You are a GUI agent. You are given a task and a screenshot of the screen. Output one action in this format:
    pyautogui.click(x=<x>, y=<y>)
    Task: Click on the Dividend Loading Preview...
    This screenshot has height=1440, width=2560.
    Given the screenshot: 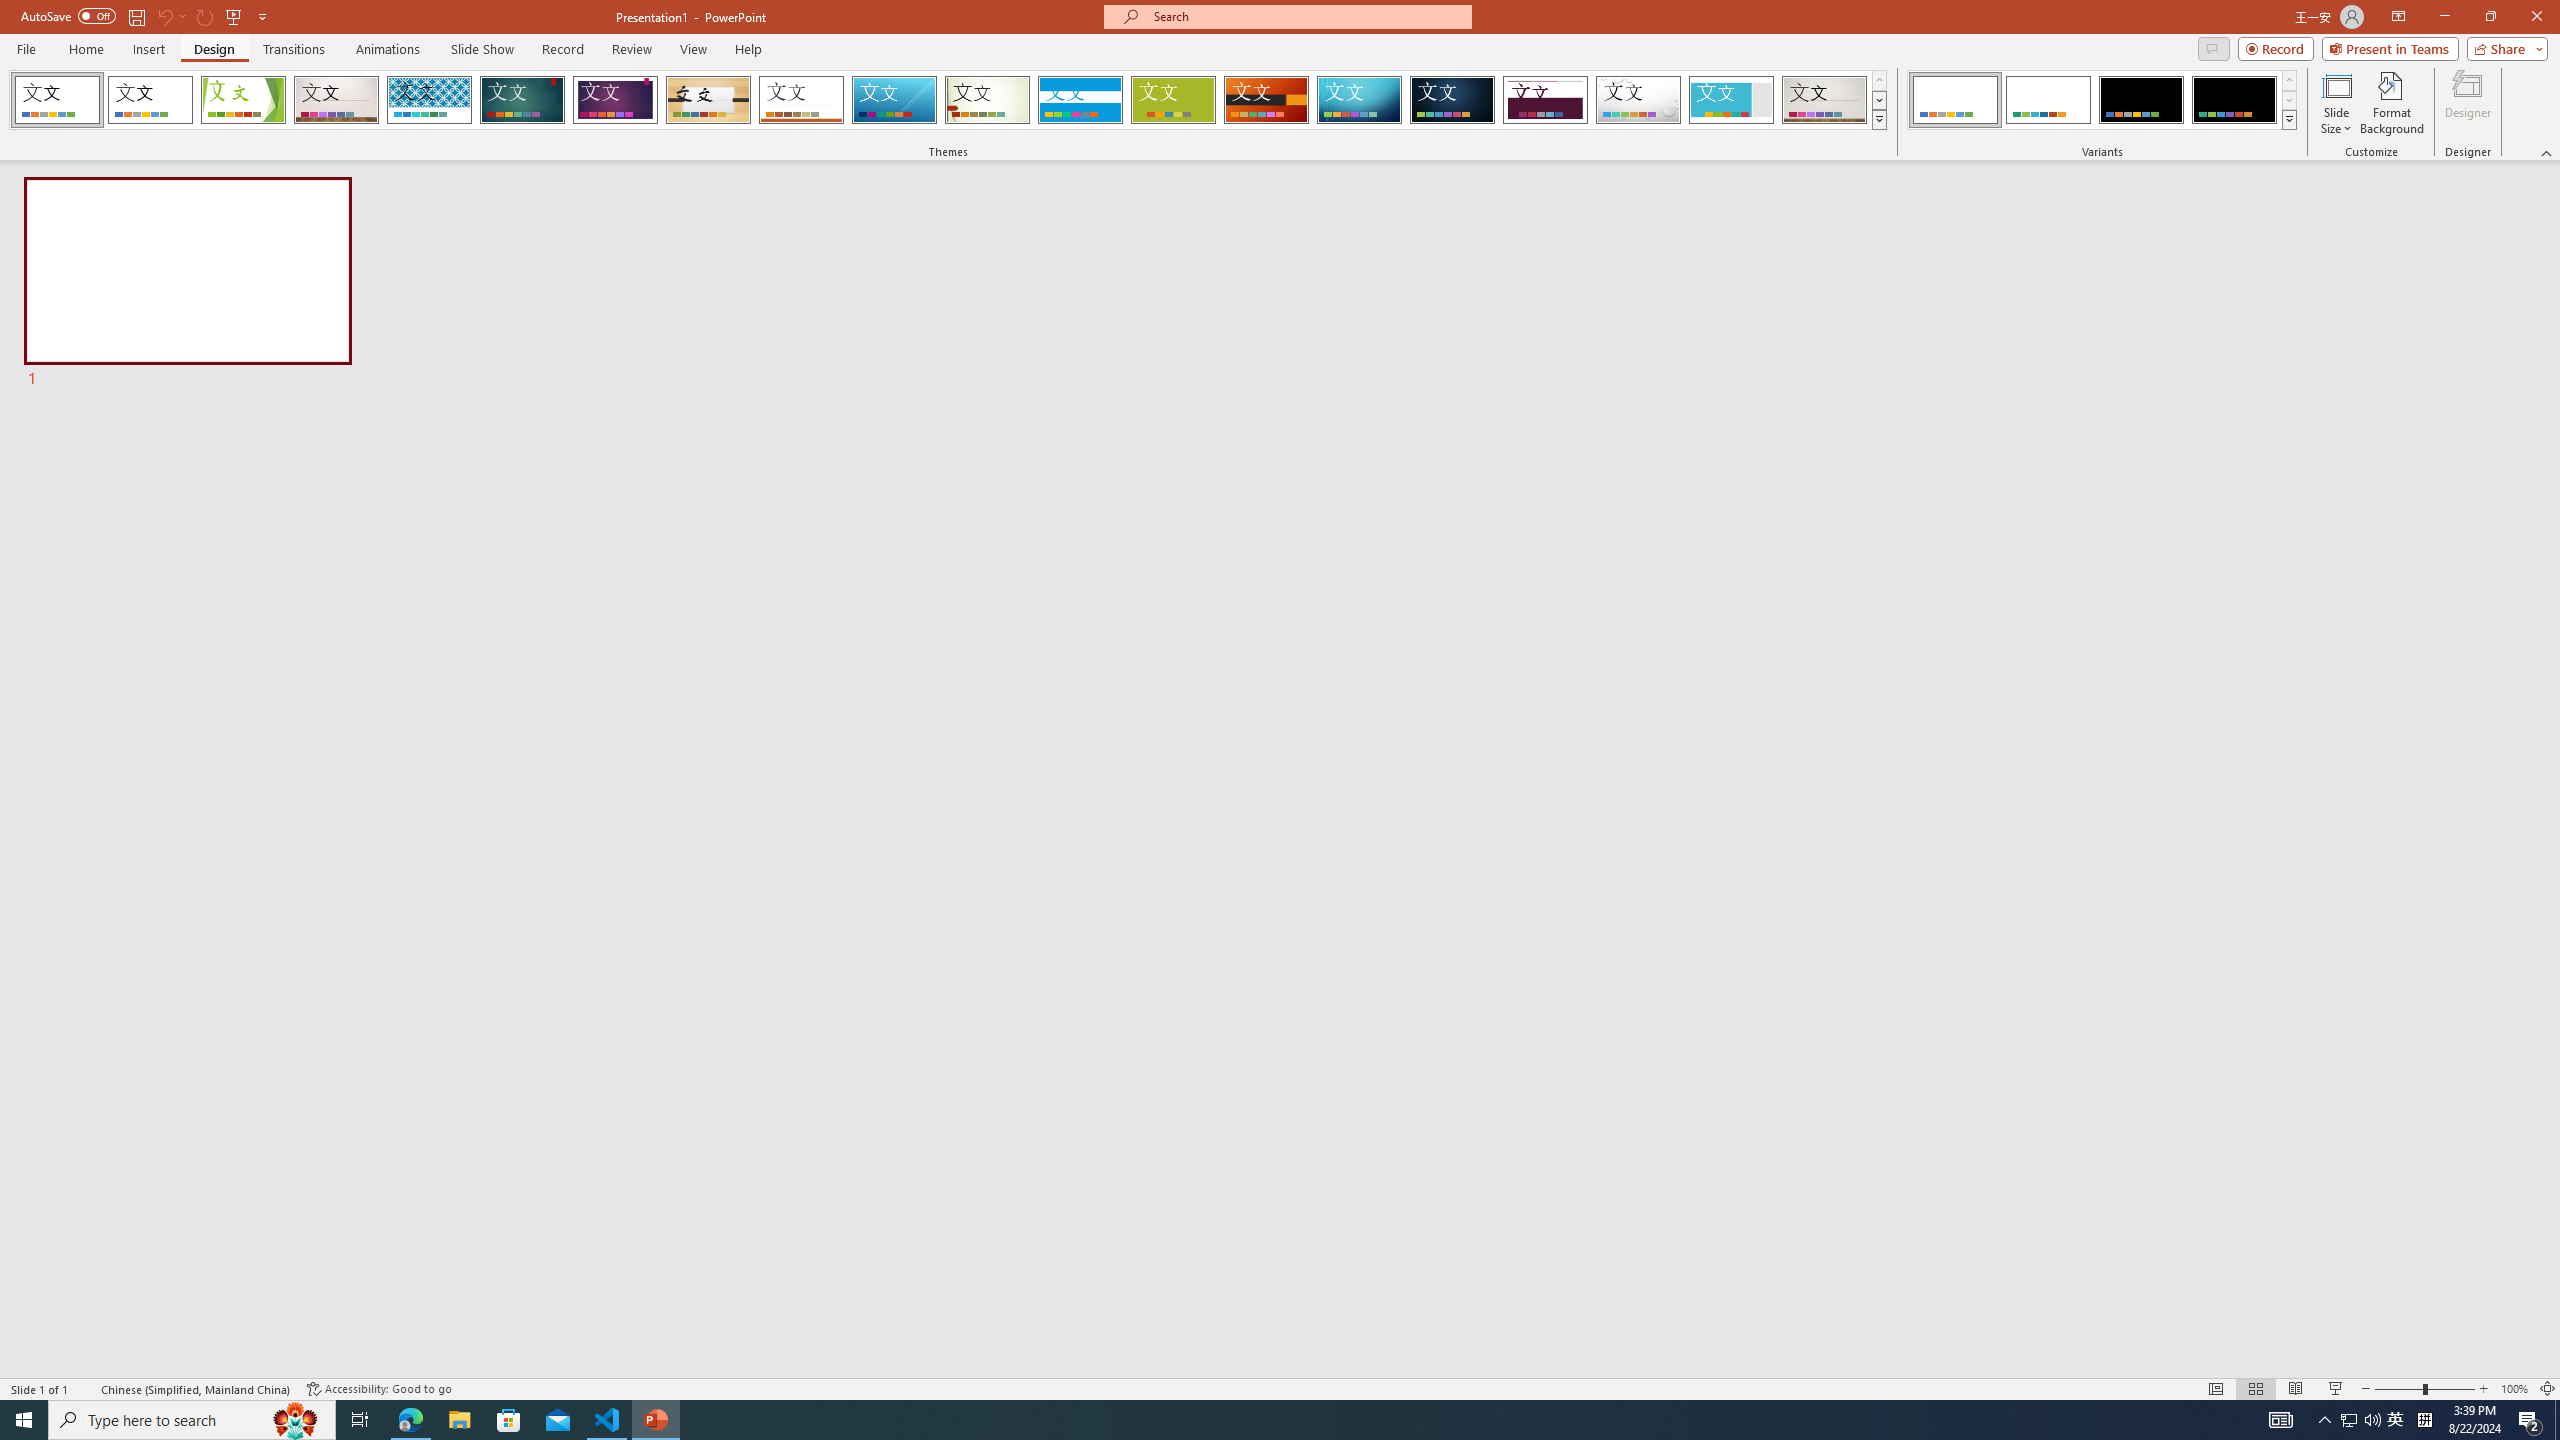 What is the action you would take?
    pyautogui.click(x=1546, y=100)
    